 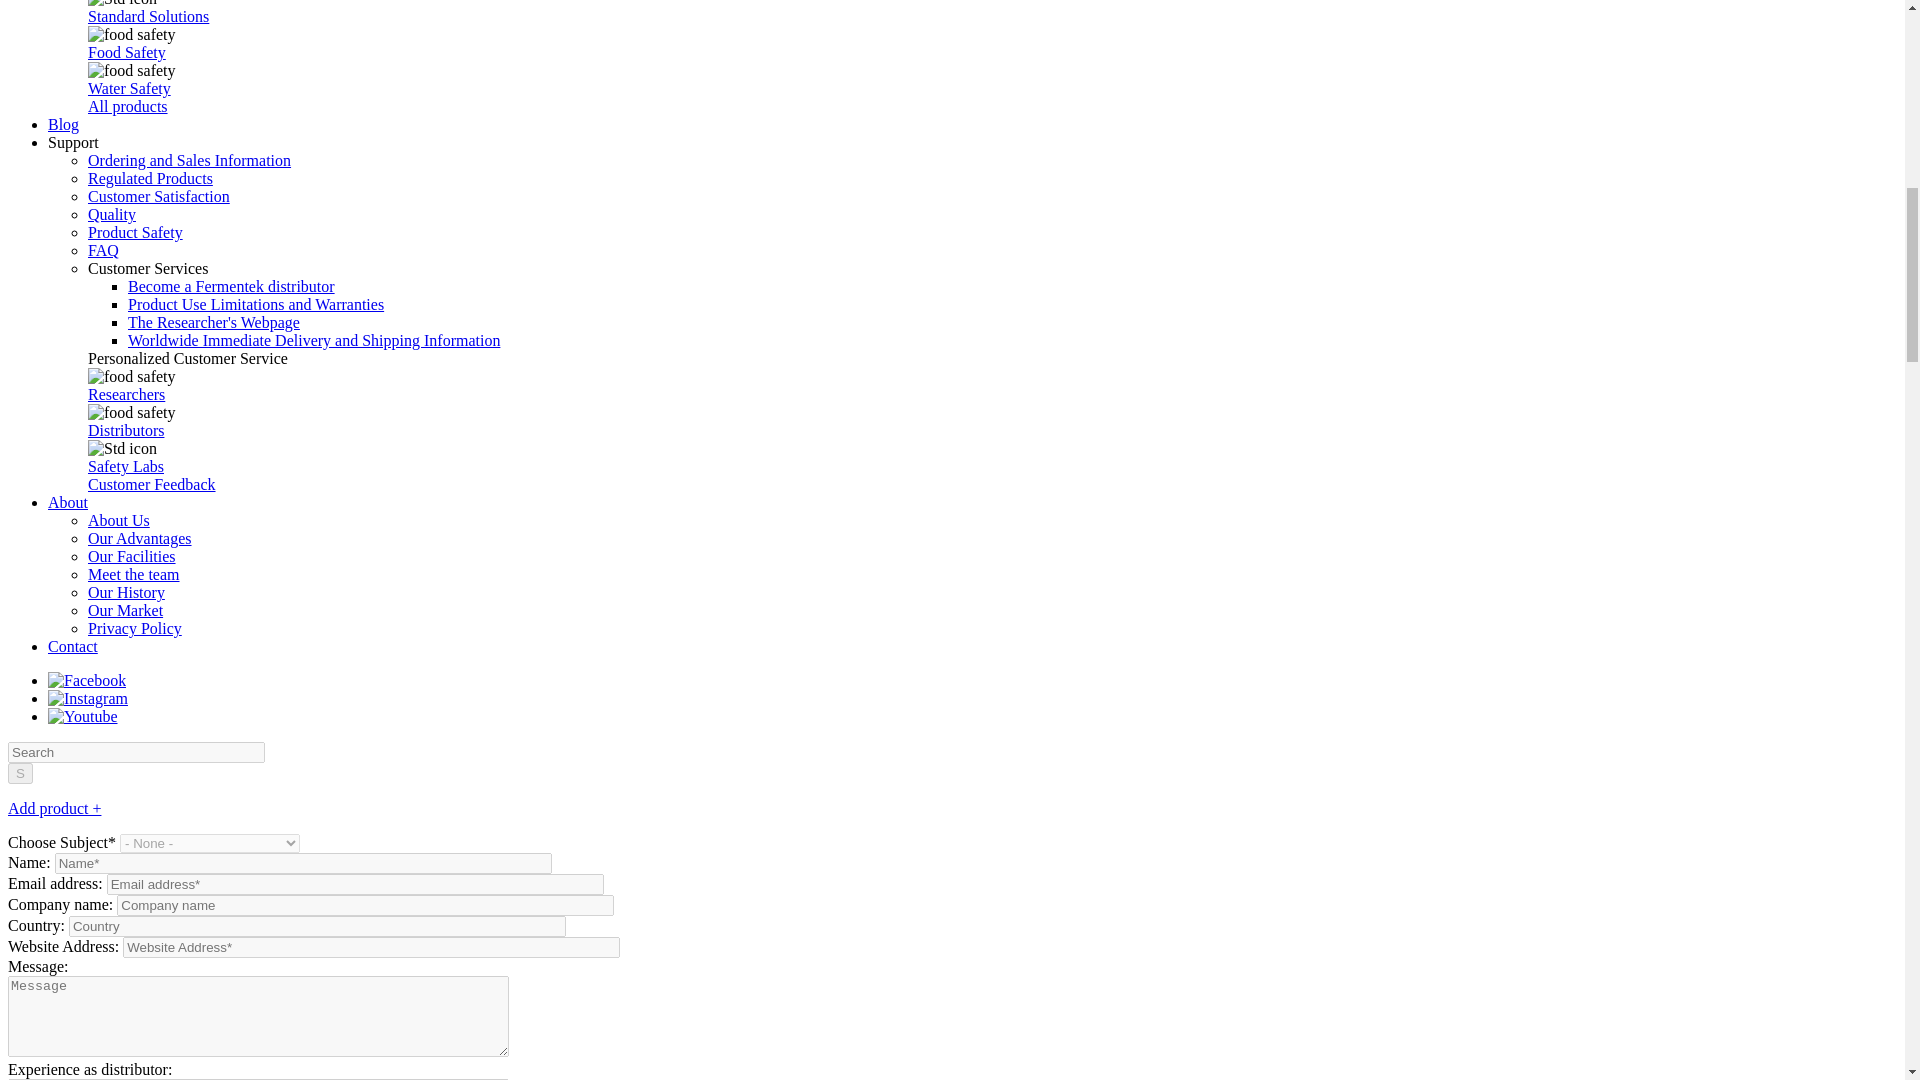 What do you see at coordinates (190, 160) in the screenshot?
I see `Ordering and Sales Information` at bounding box center [190, 160].